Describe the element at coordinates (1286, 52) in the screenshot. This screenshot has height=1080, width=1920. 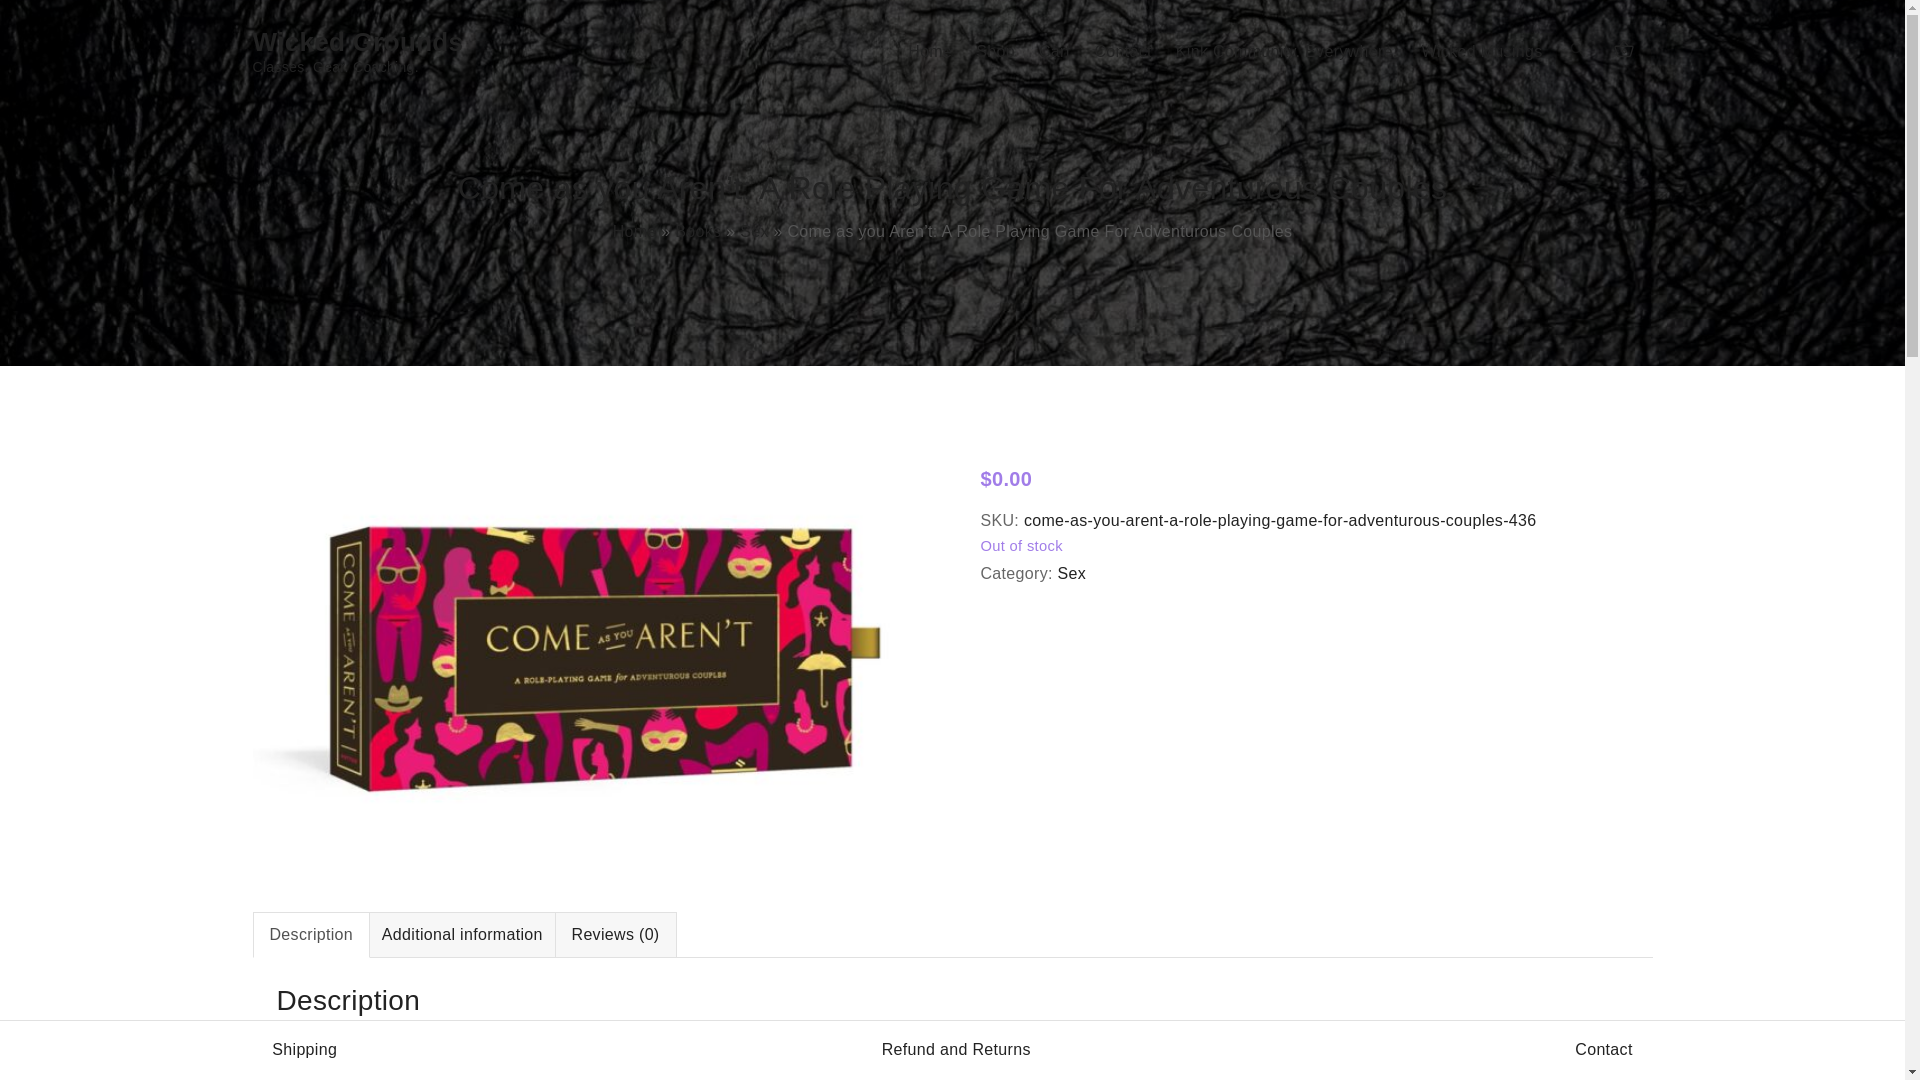
I see `Kink Community. Everywhere.` at that location.